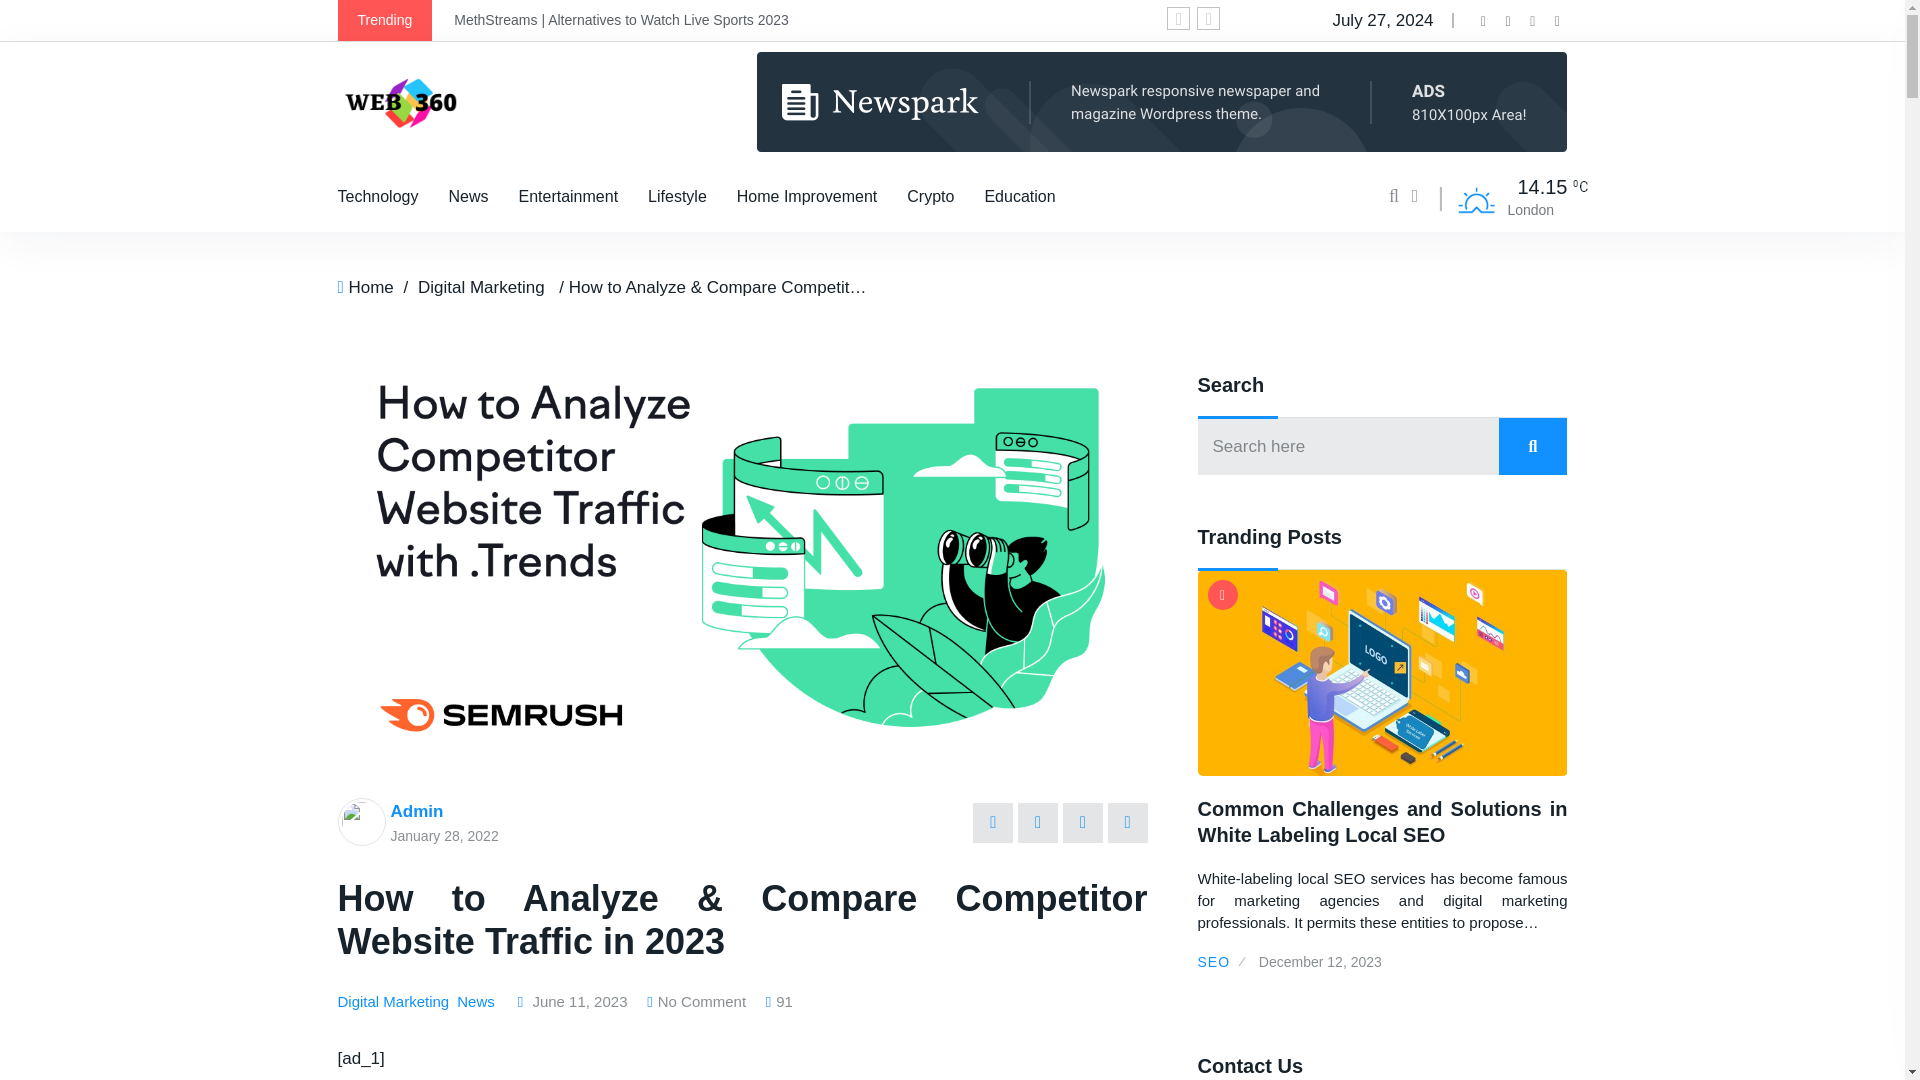 The width and height of the screenshot is (1920, 1080). I want to click on Technology, so click(378, 197).